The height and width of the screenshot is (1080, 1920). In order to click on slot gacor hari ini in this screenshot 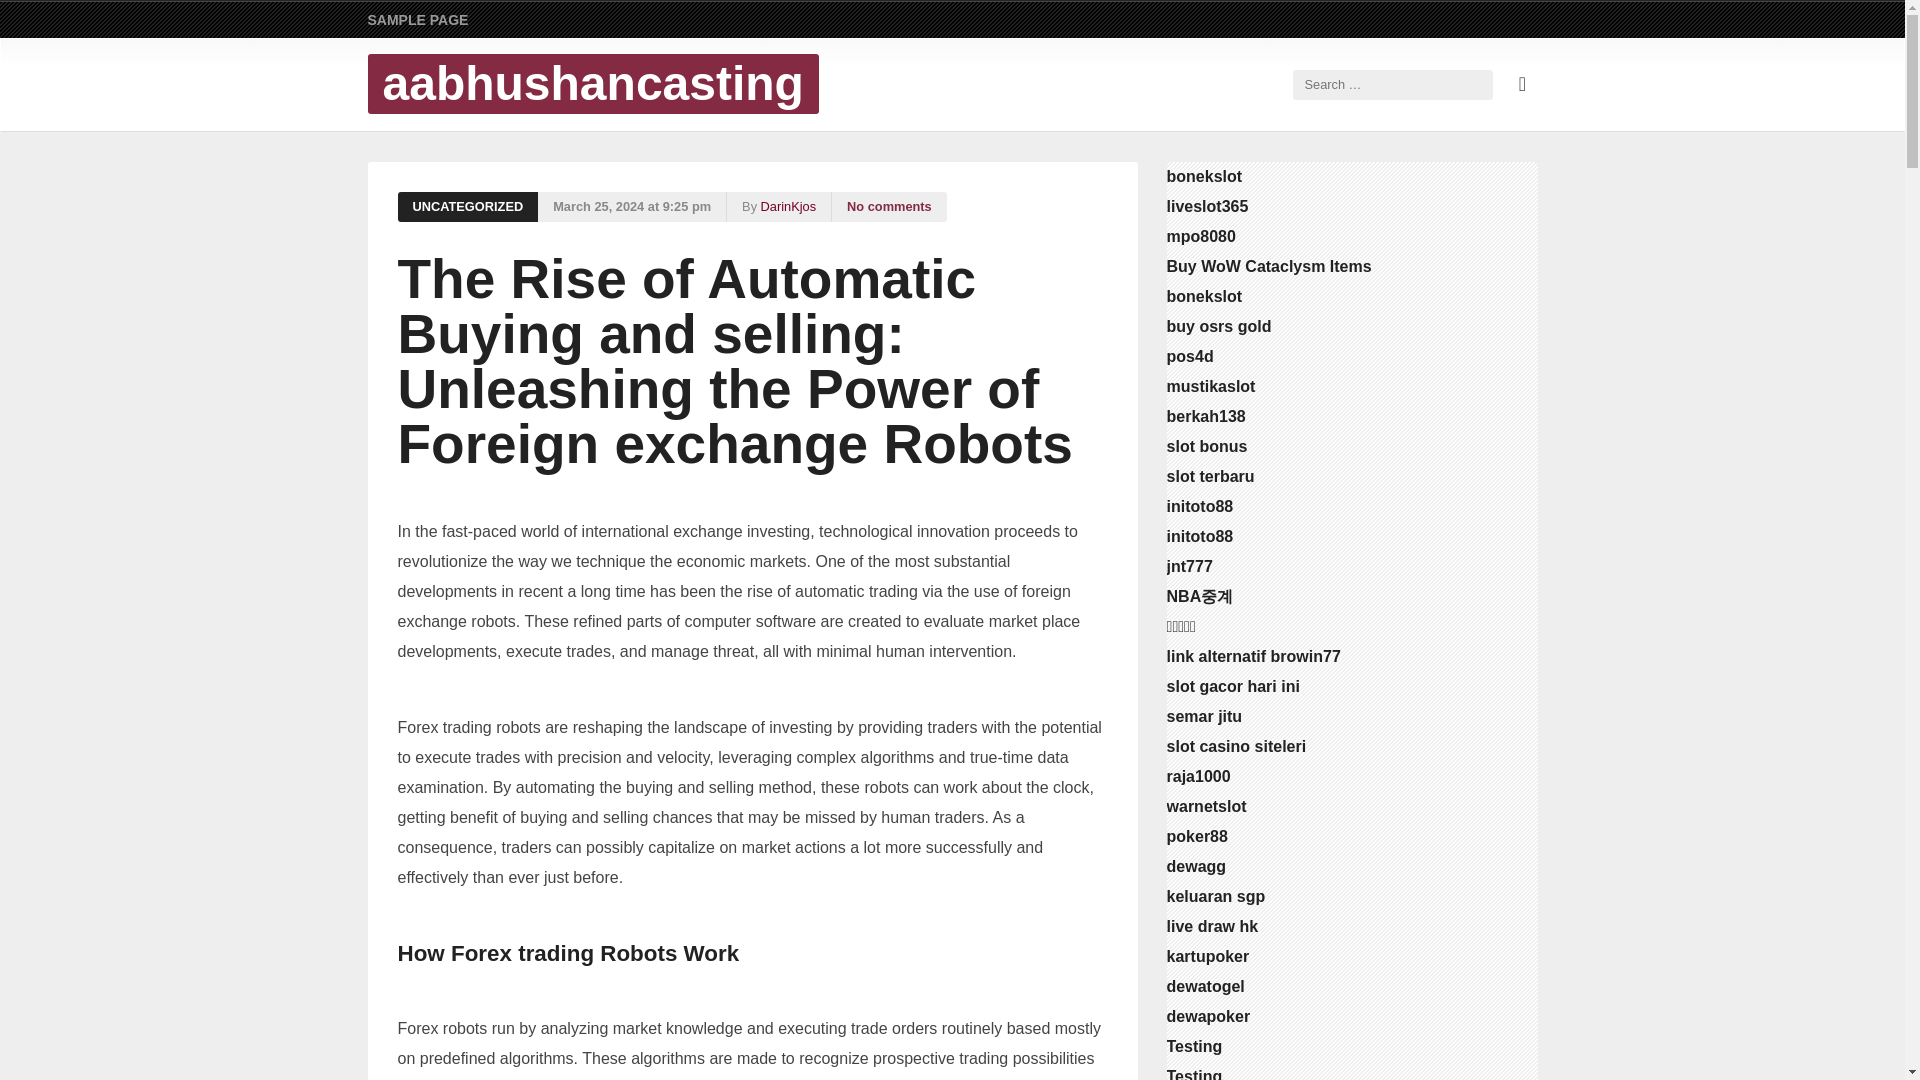, I will do `click(1233, 686)`.